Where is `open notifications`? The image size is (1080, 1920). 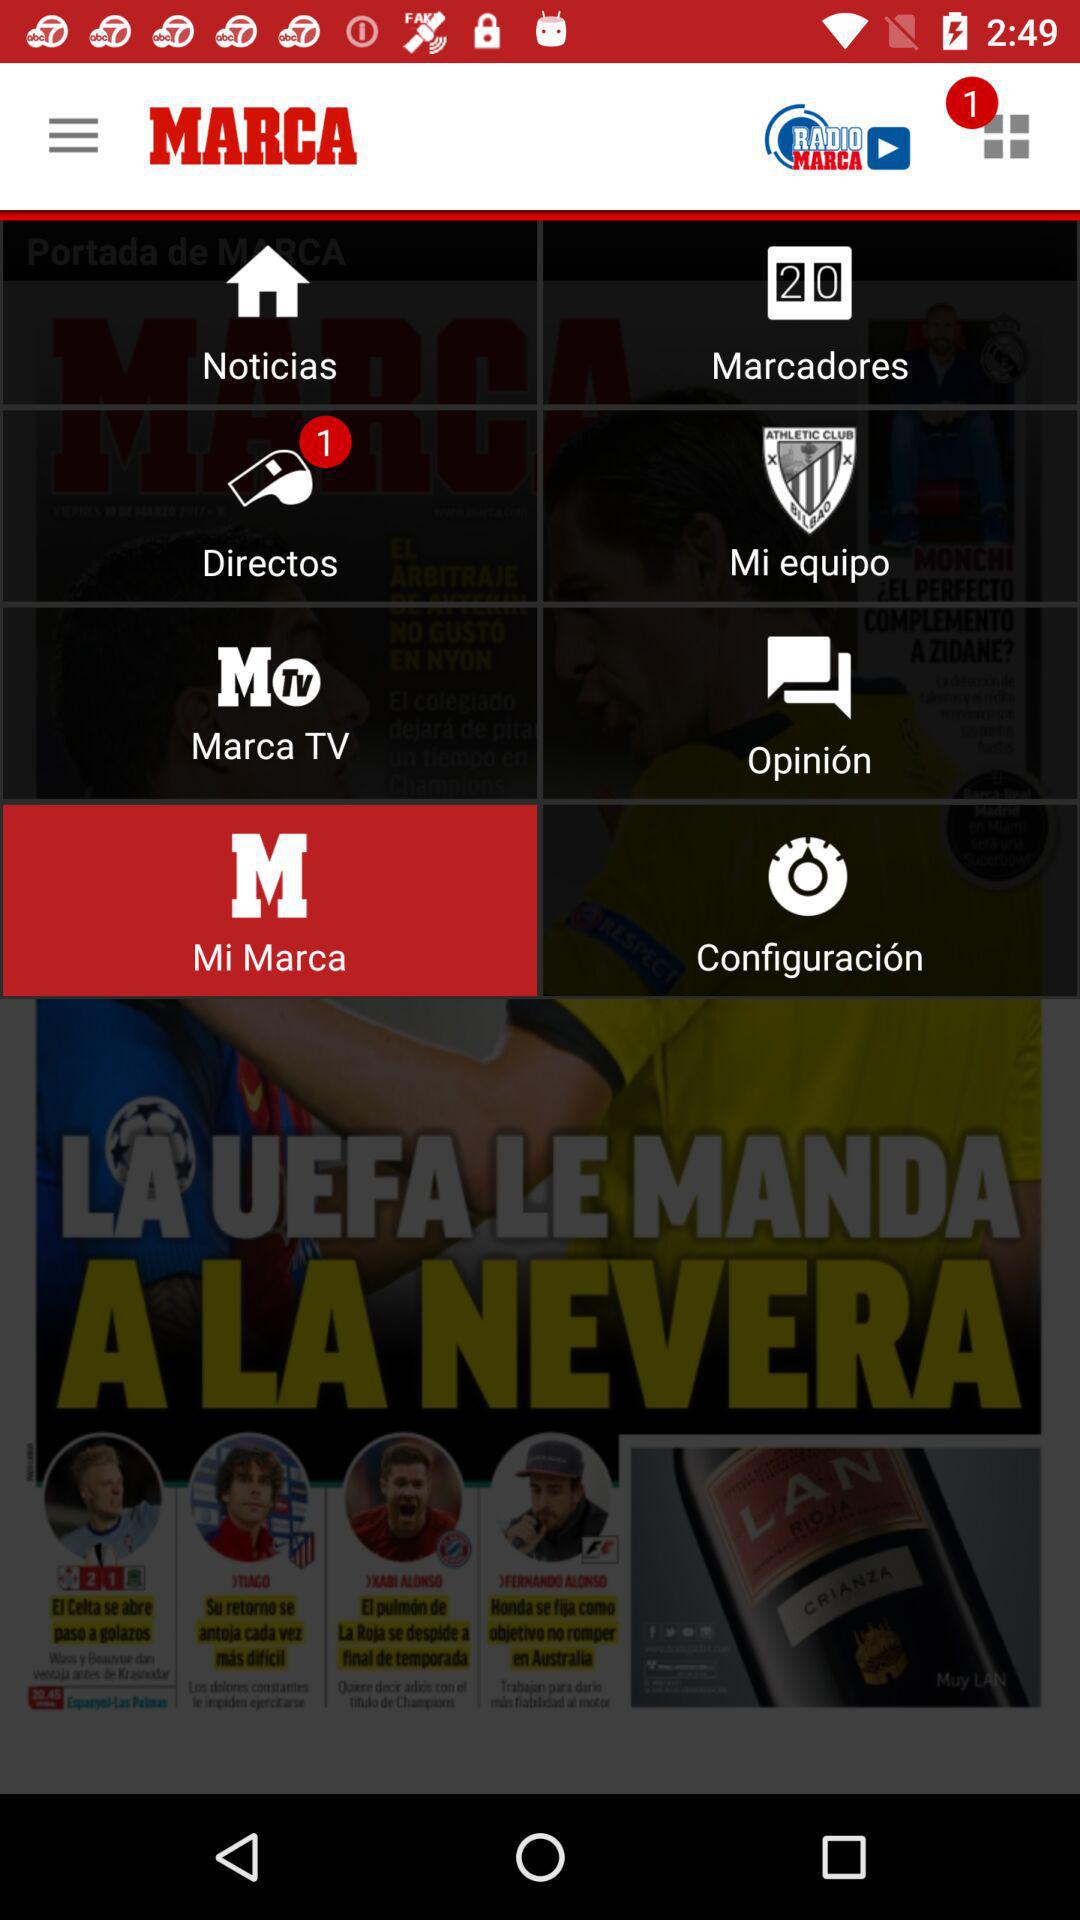 open notifications is located at coordinates (1006, 136).